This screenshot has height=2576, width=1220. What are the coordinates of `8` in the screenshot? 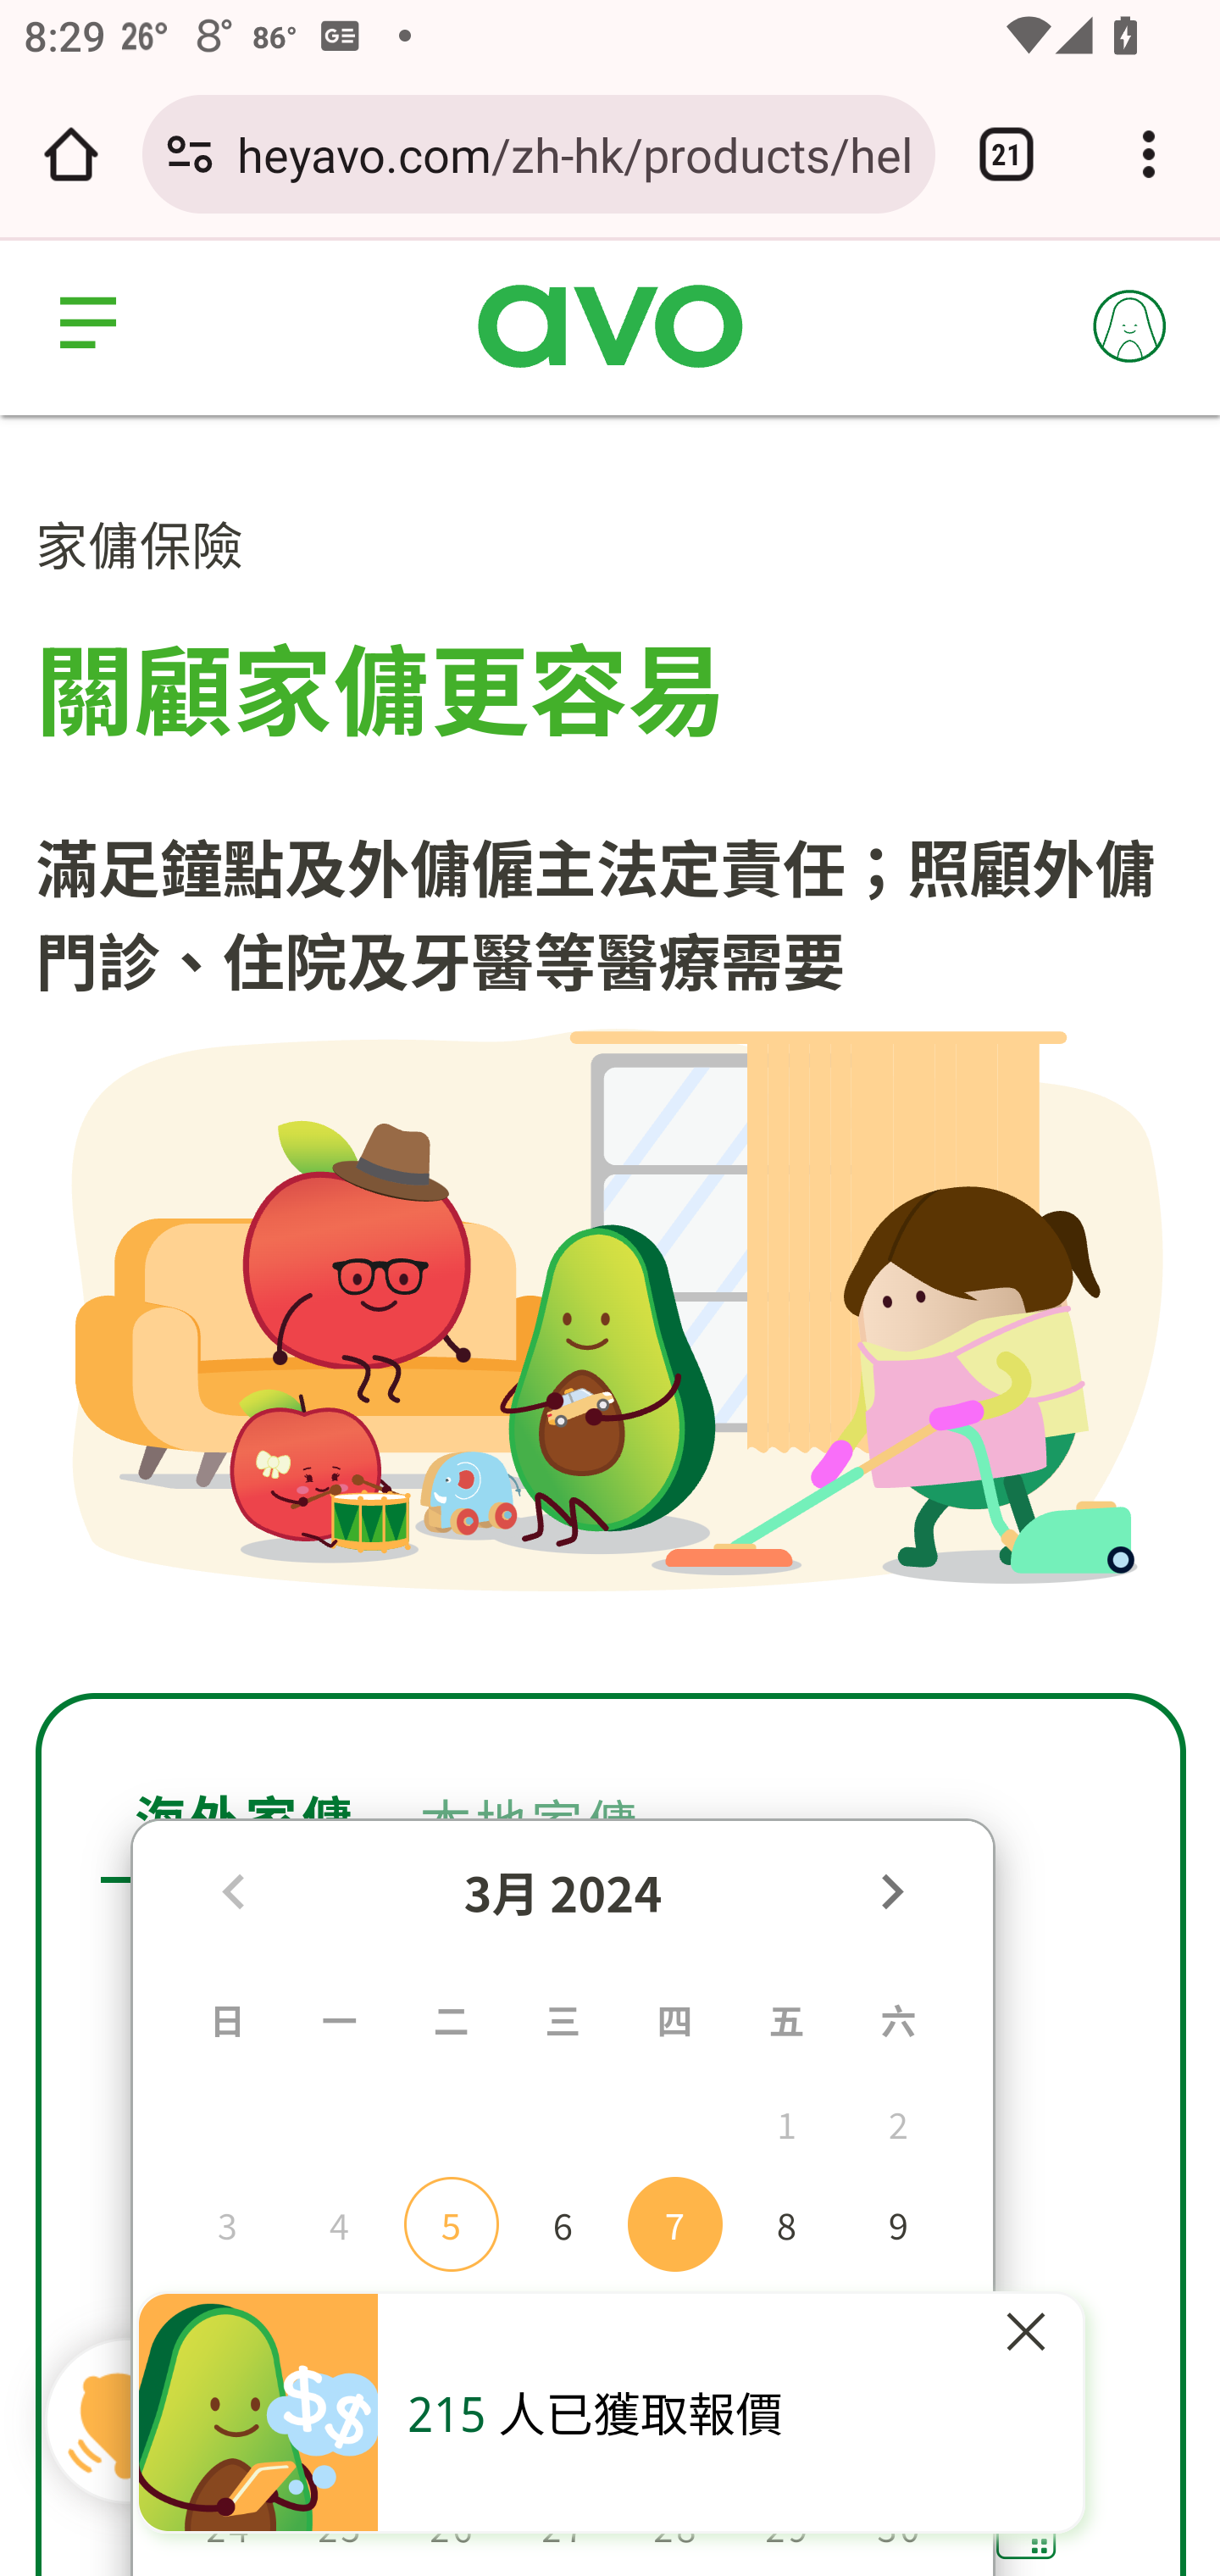 It's located at (786, 2223).